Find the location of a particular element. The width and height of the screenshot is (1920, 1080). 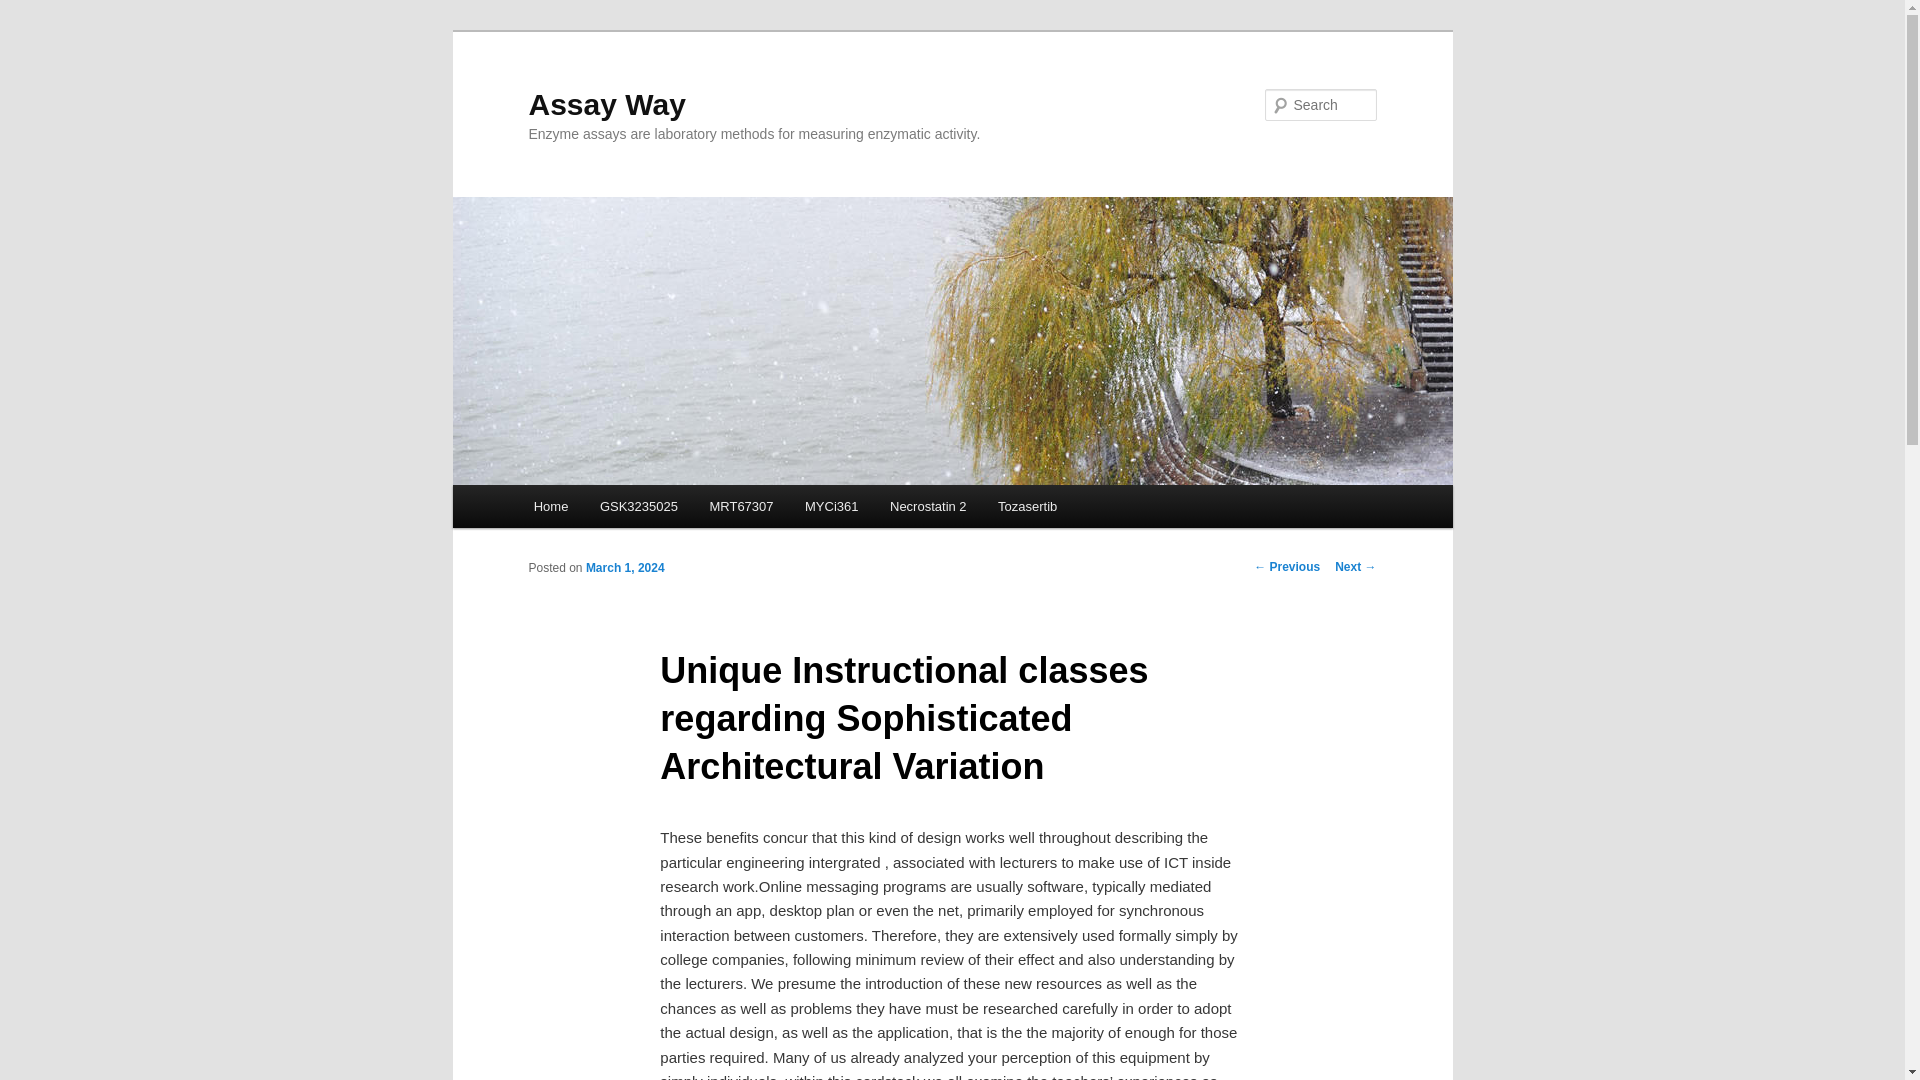

GSK3235025 is located at coordinates (638, 506).